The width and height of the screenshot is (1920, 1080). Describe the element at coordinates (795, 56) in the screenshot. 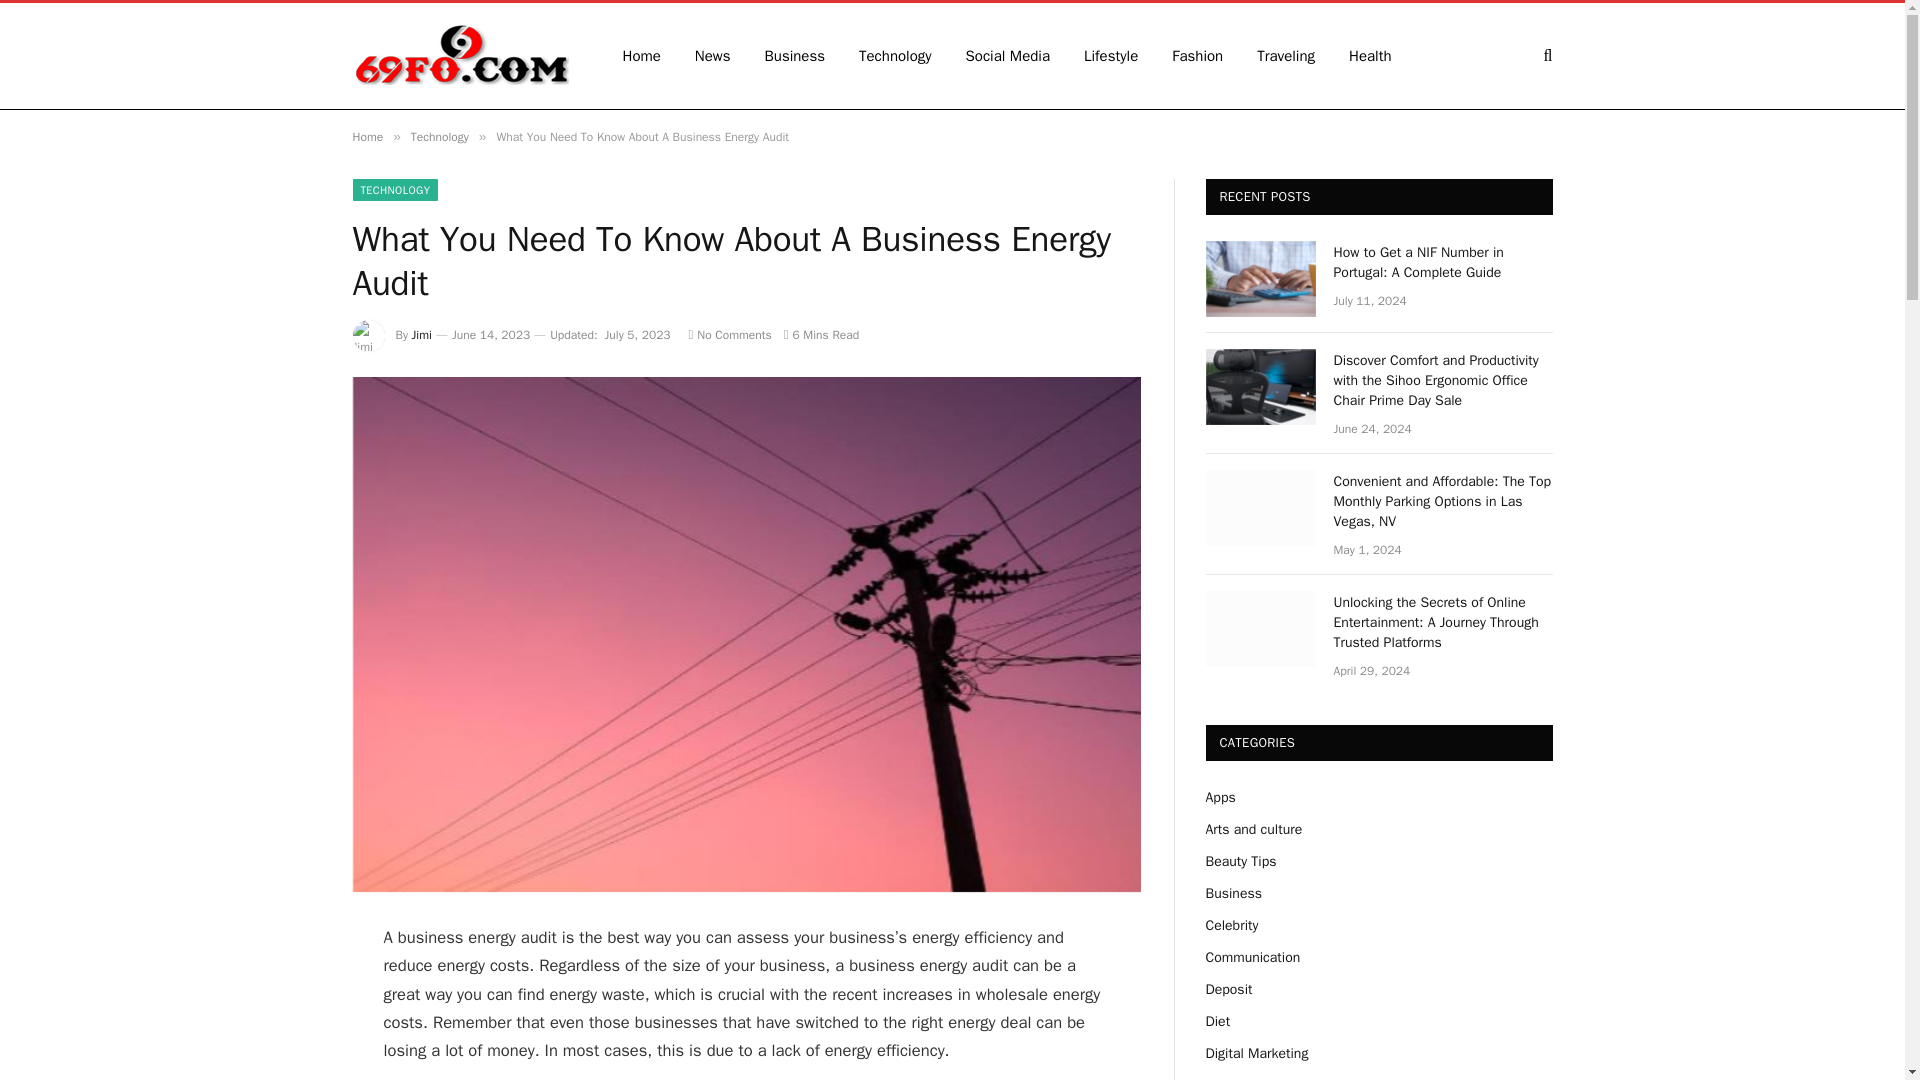

I see `Business` at that location.